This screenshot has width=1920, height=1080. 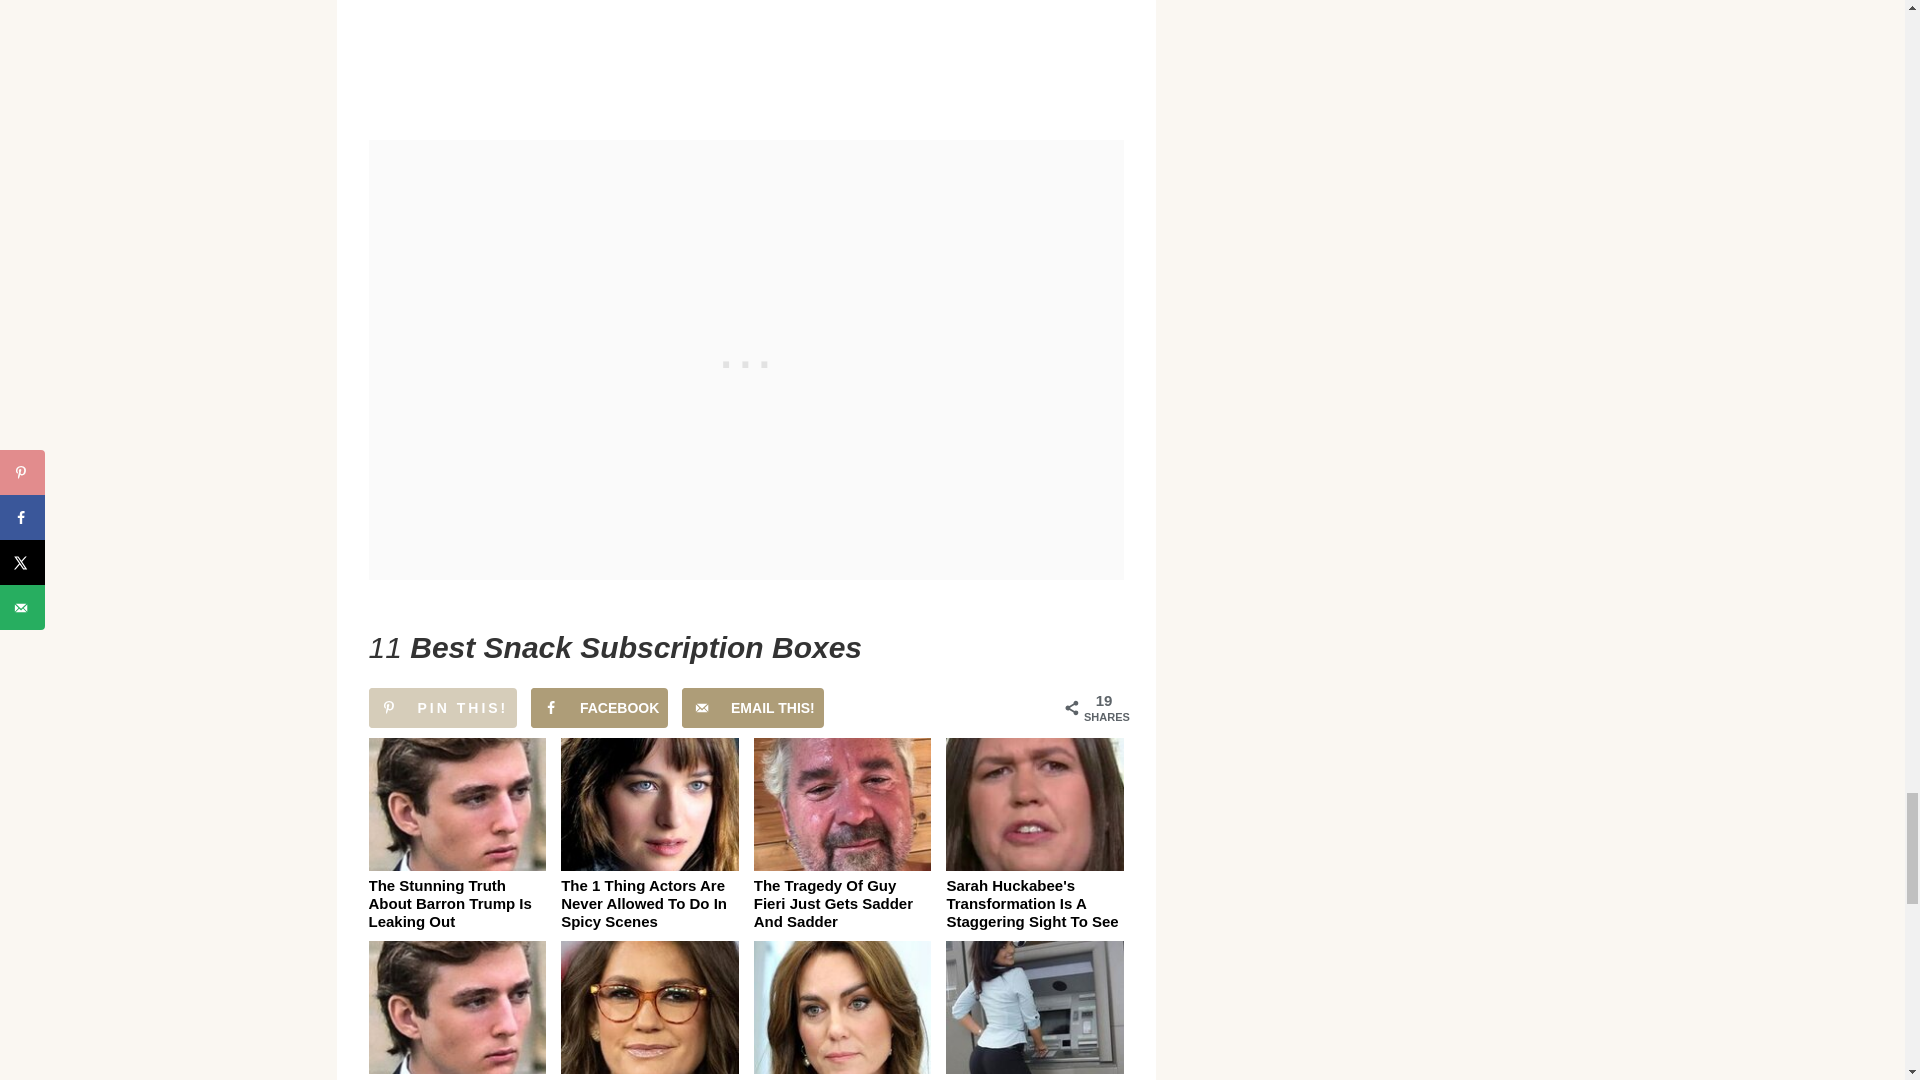 What do you see at coordinates (752, 707) in the screenshot?
I see `Send over email` at bounding box center [752, 707].